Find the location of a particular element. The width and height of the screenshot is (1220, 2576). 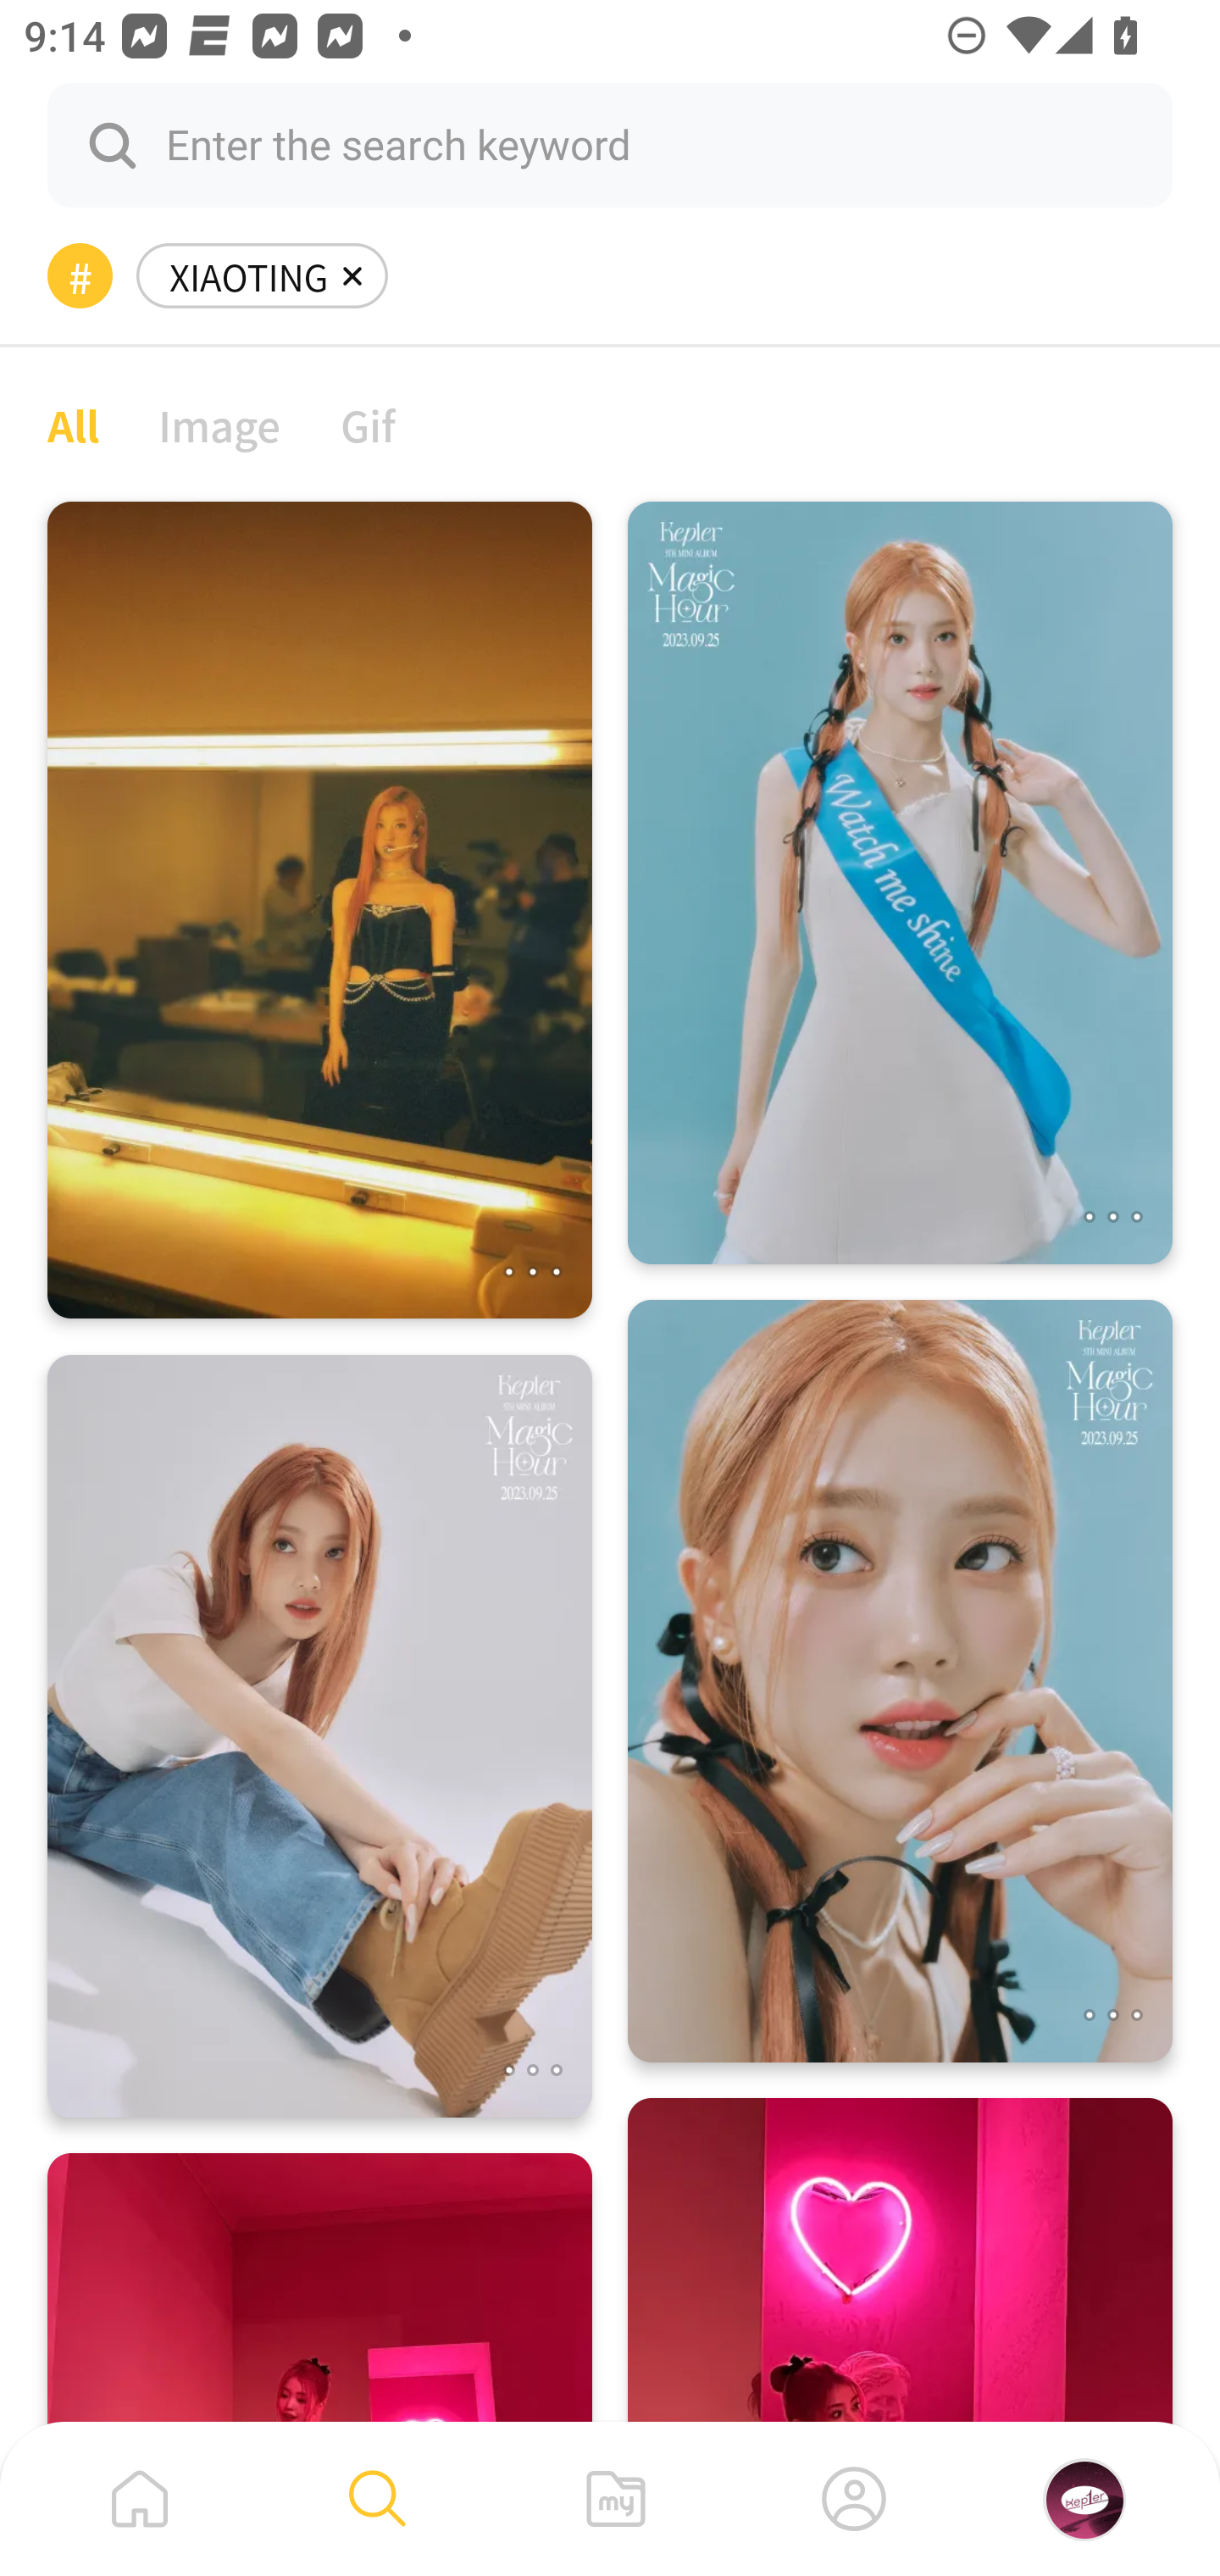

Gif is located at coordinates (368, 424).